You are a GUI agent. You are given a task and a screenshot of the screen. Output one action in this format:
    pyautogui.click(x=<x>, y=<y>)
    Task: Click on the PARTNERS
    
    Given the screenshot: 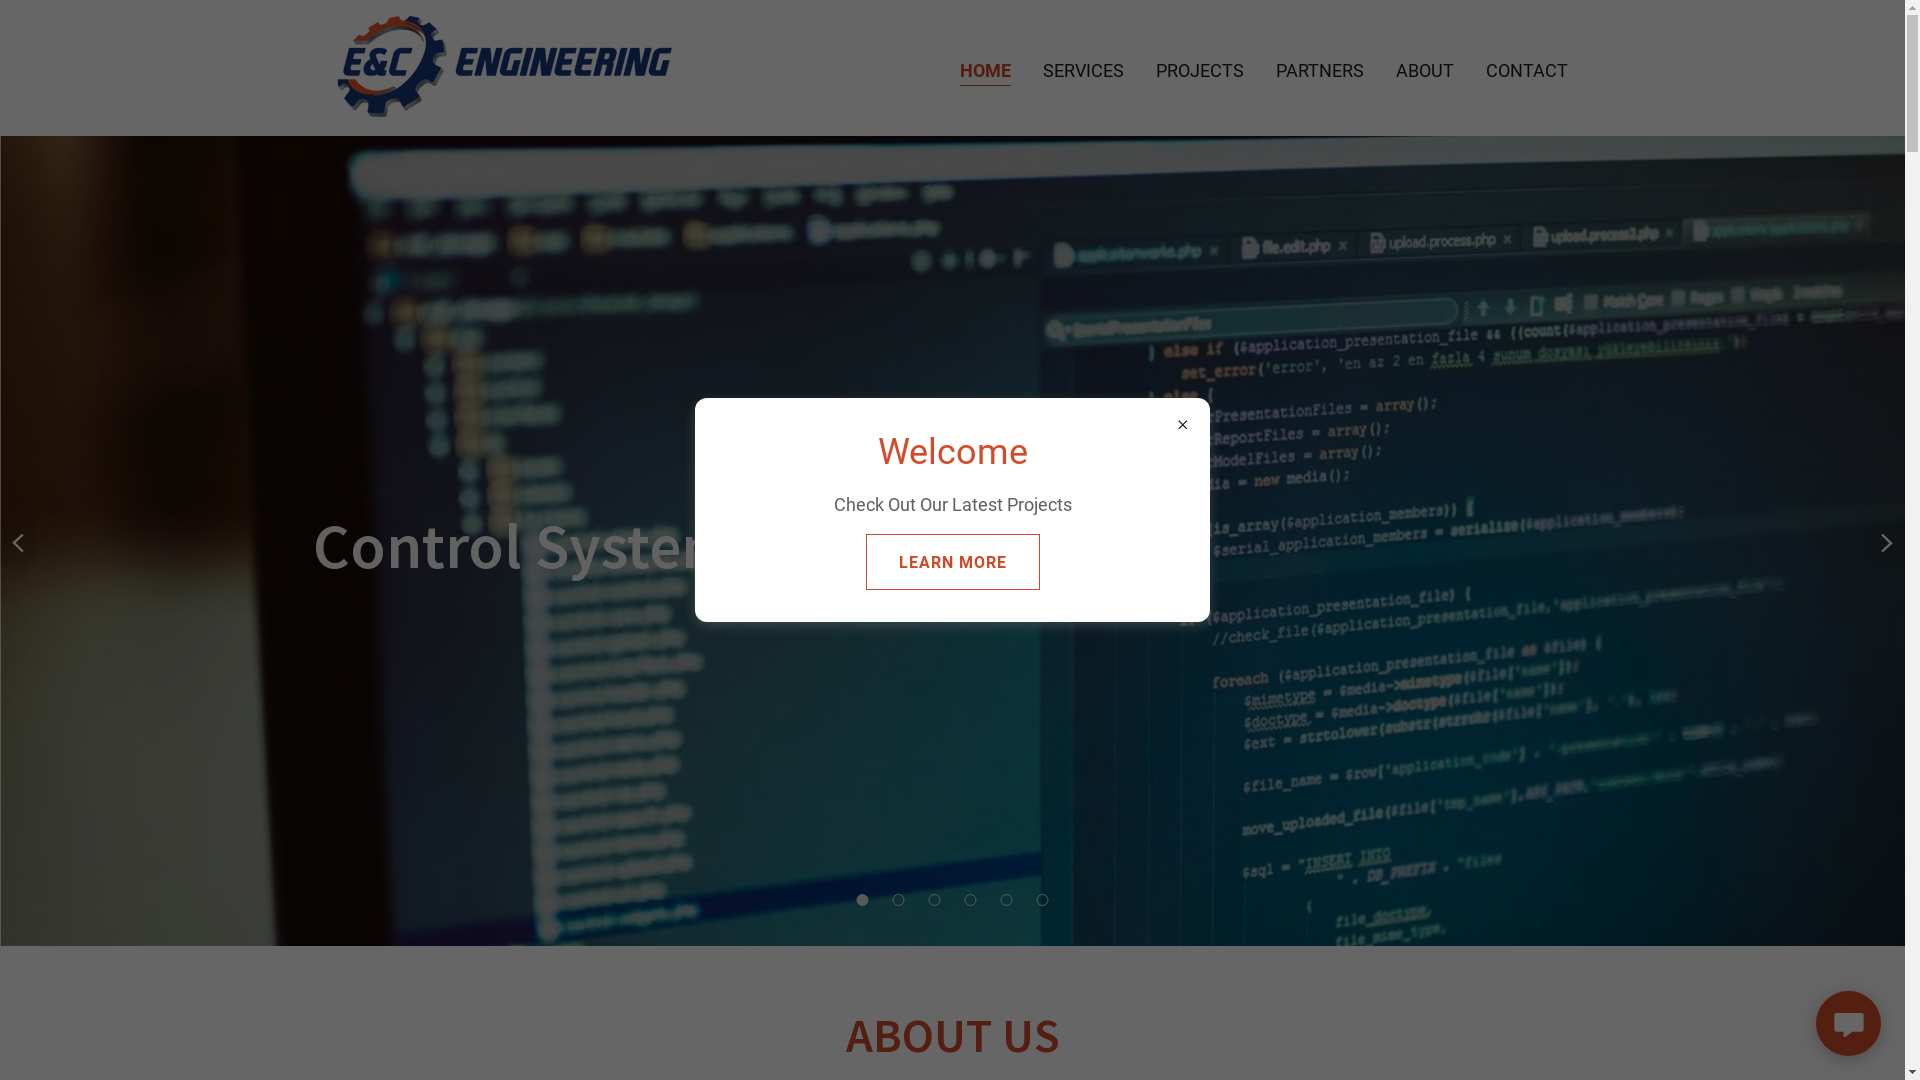 What is the action you would take?
    pyautogui.click(x=1320, y=70)
    